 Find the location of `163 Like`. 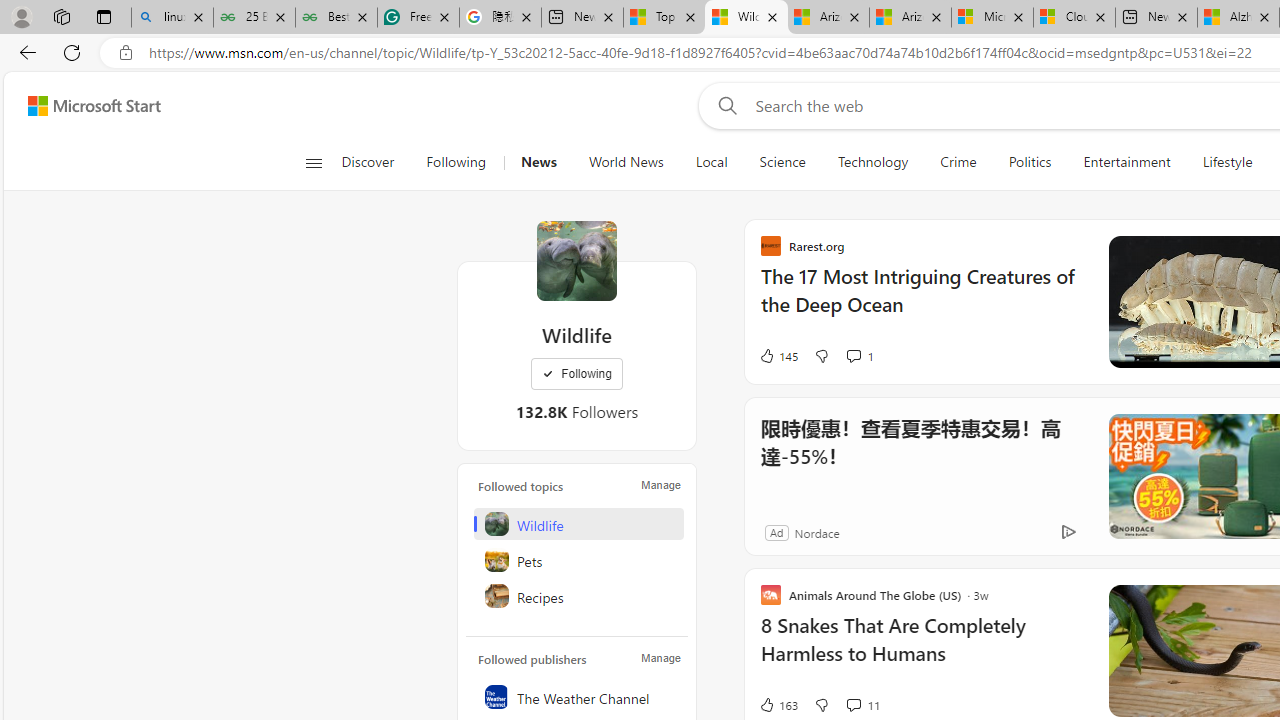

163 Like is located at coordinates (778, 704).